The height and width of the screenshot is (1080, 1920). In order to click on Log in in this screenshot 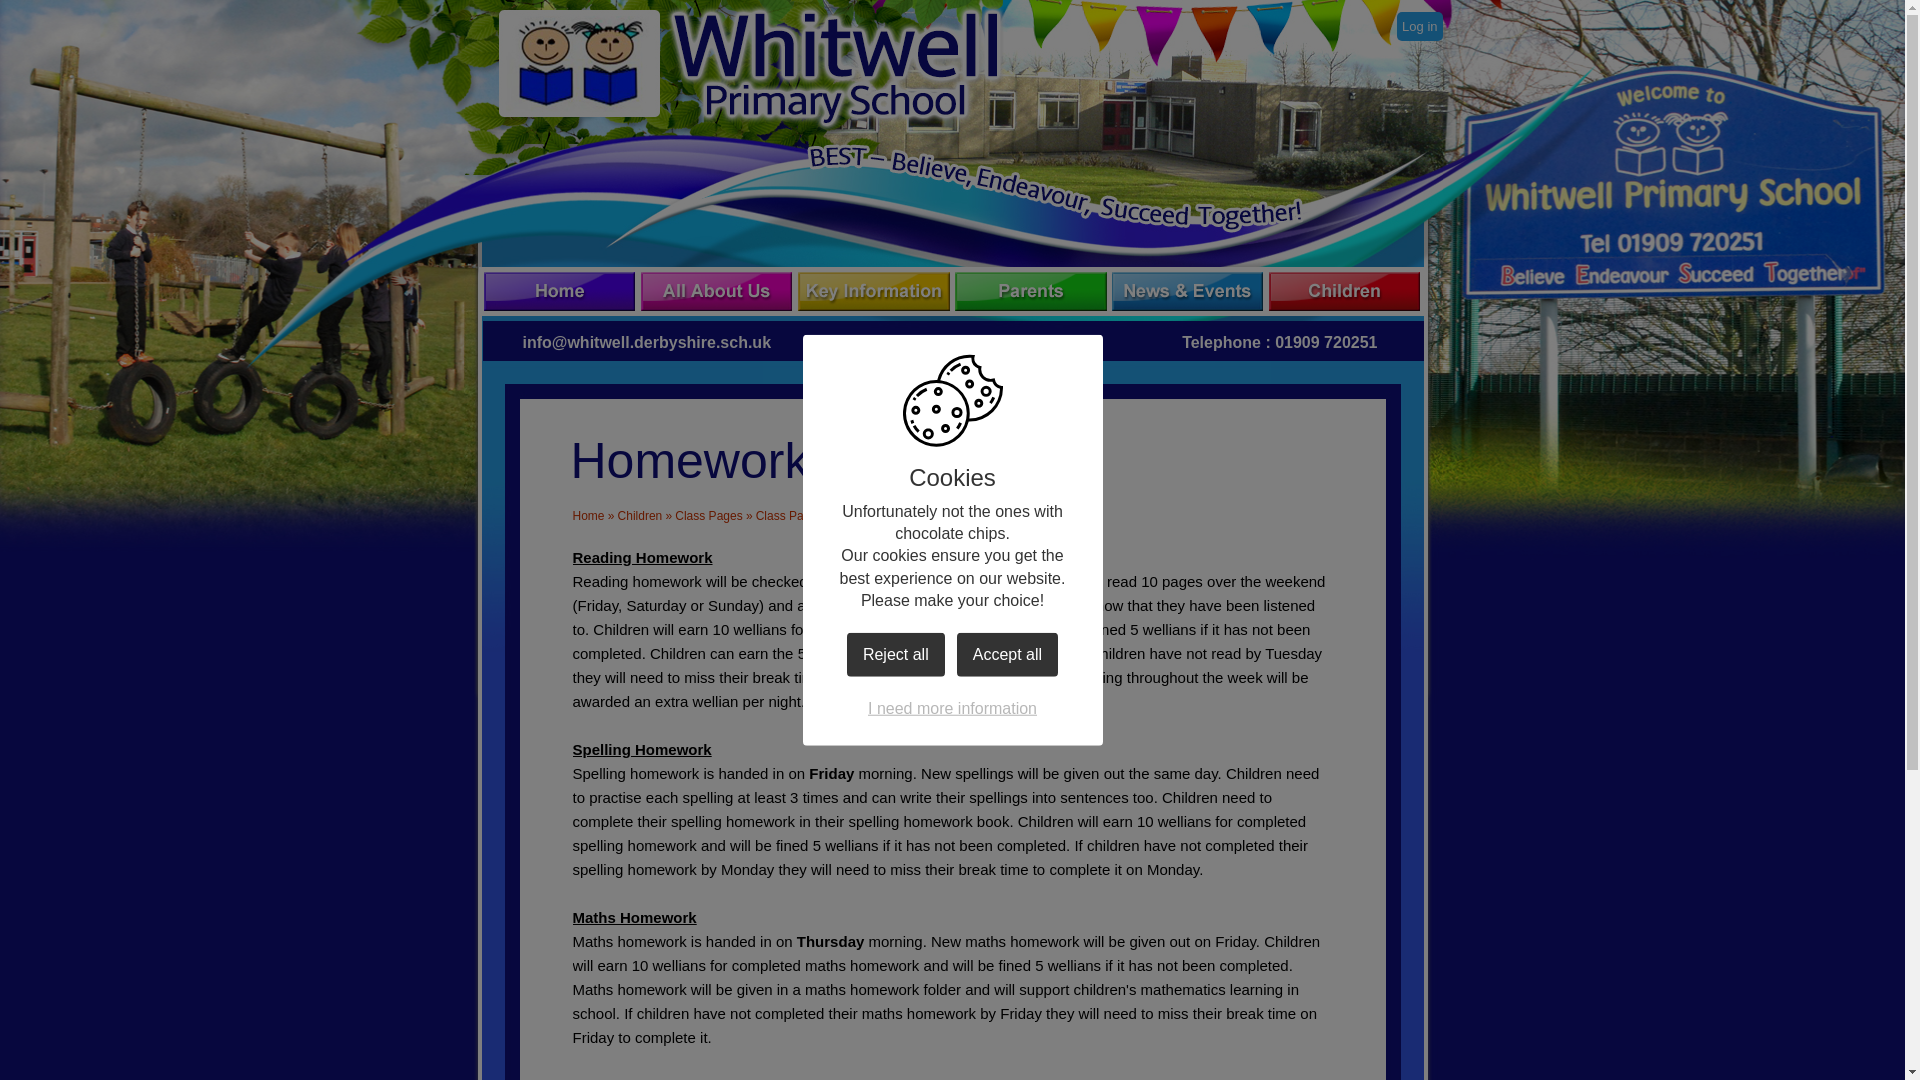, I will do `click(1419, 26)`.